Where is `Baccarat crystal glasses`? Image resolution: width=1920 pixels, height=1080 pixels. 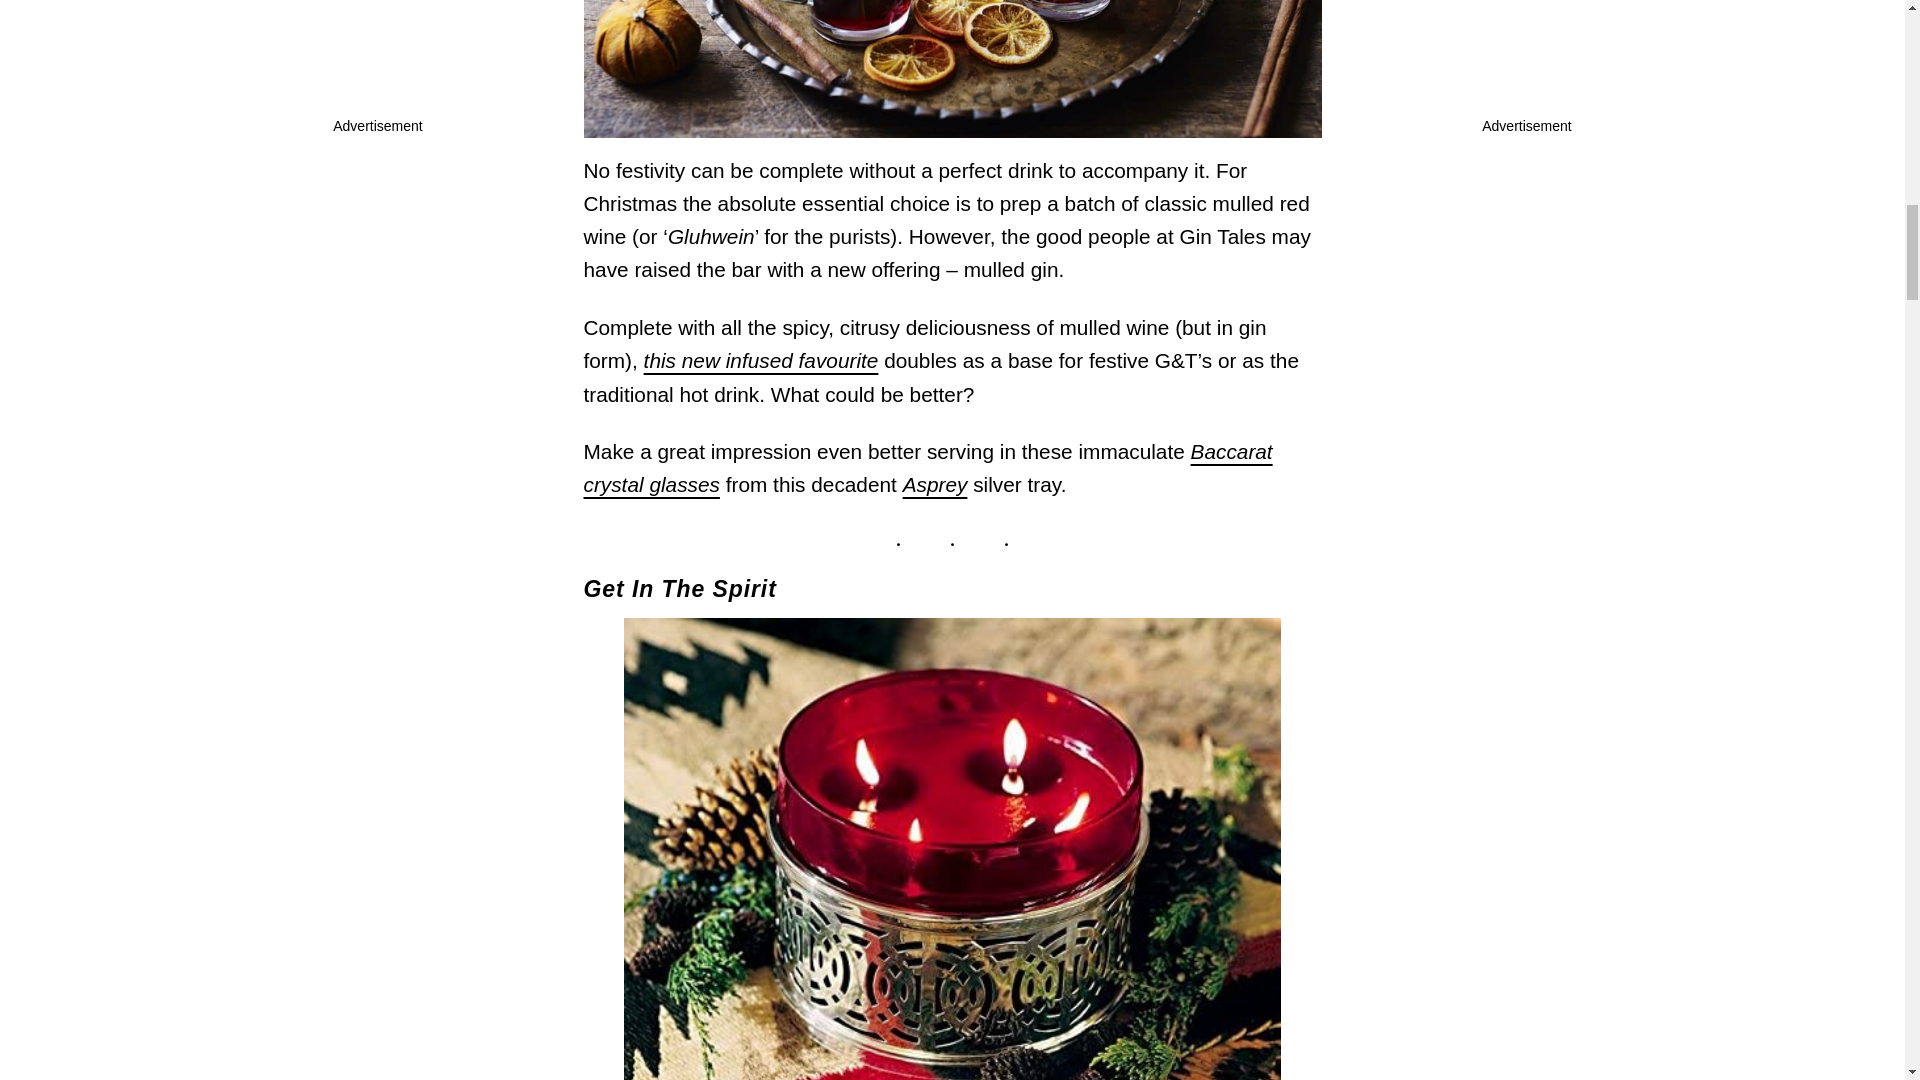 Baccarat crystal glasses is located at coordinates (928, 467).